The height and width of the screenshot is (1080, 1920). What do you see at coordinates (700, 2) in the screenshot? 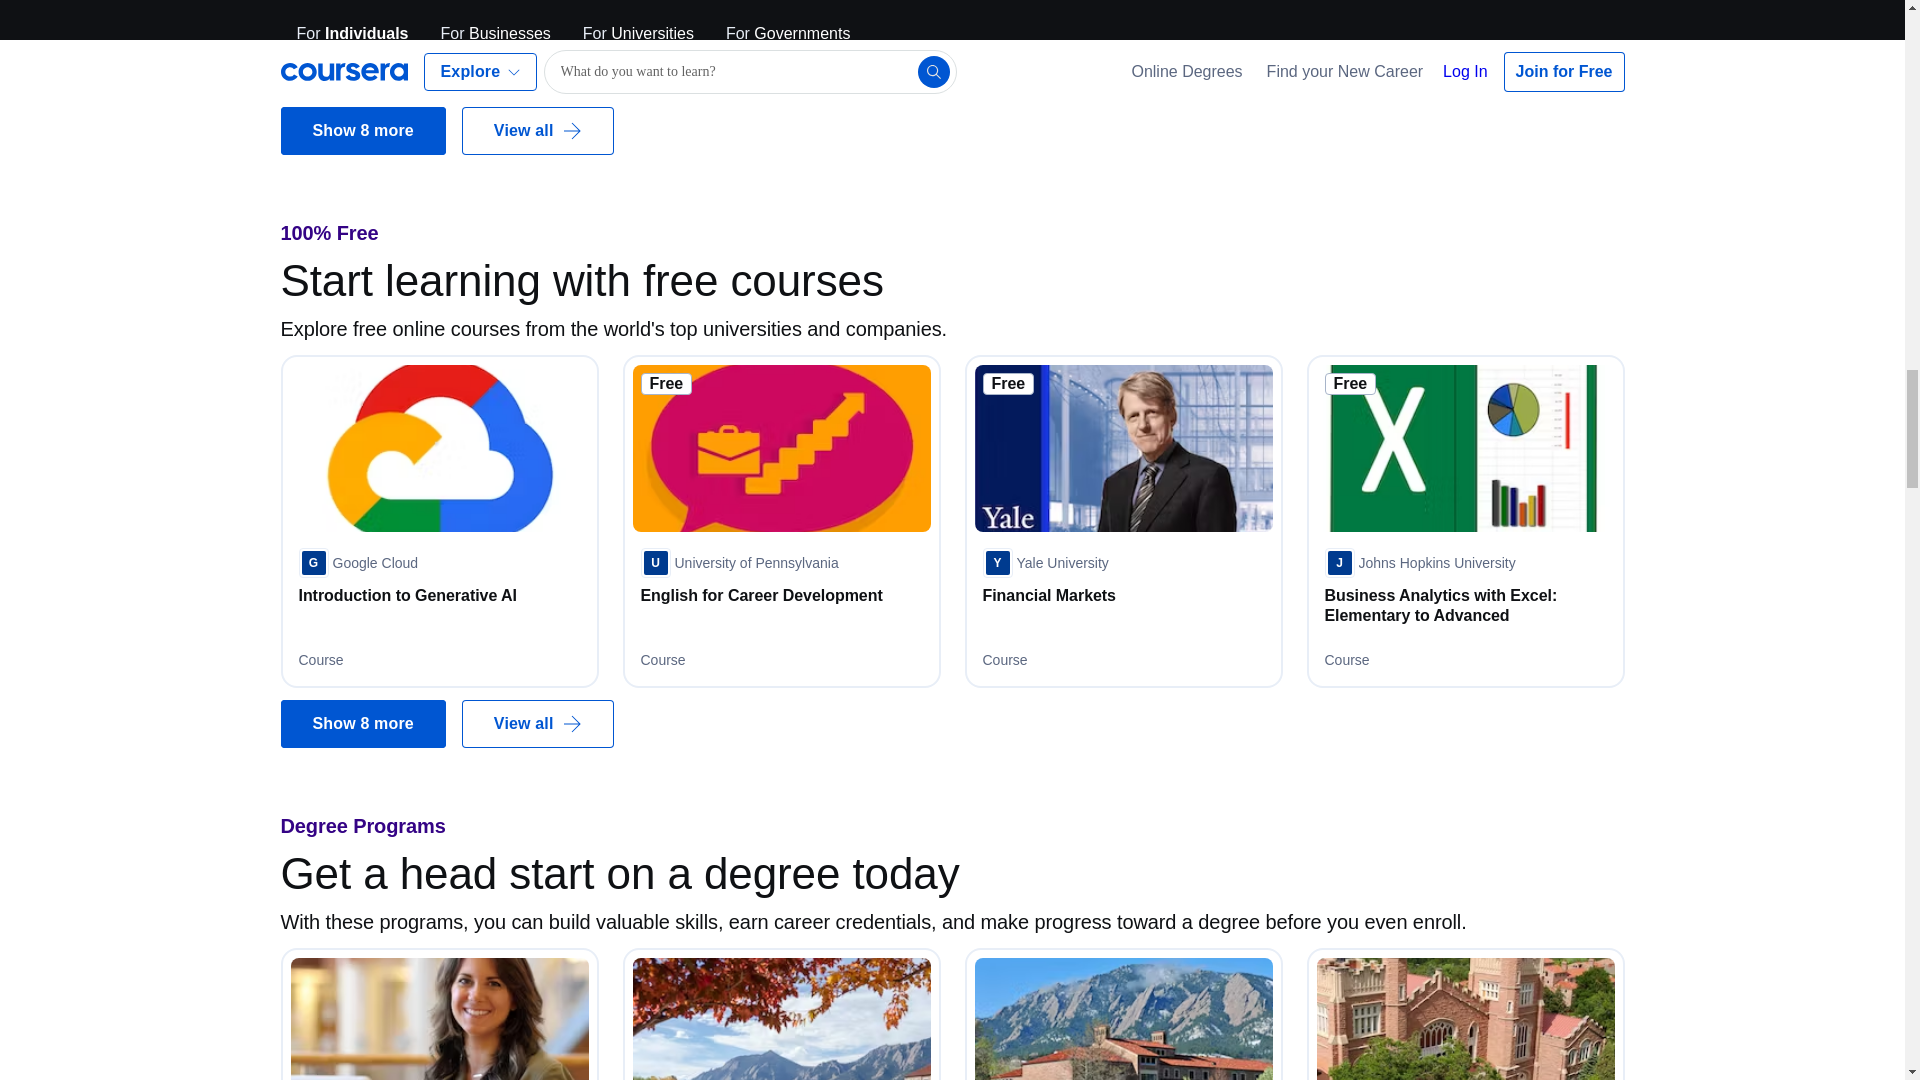
I see `Google Cloud` at bounding box center [700, 2].